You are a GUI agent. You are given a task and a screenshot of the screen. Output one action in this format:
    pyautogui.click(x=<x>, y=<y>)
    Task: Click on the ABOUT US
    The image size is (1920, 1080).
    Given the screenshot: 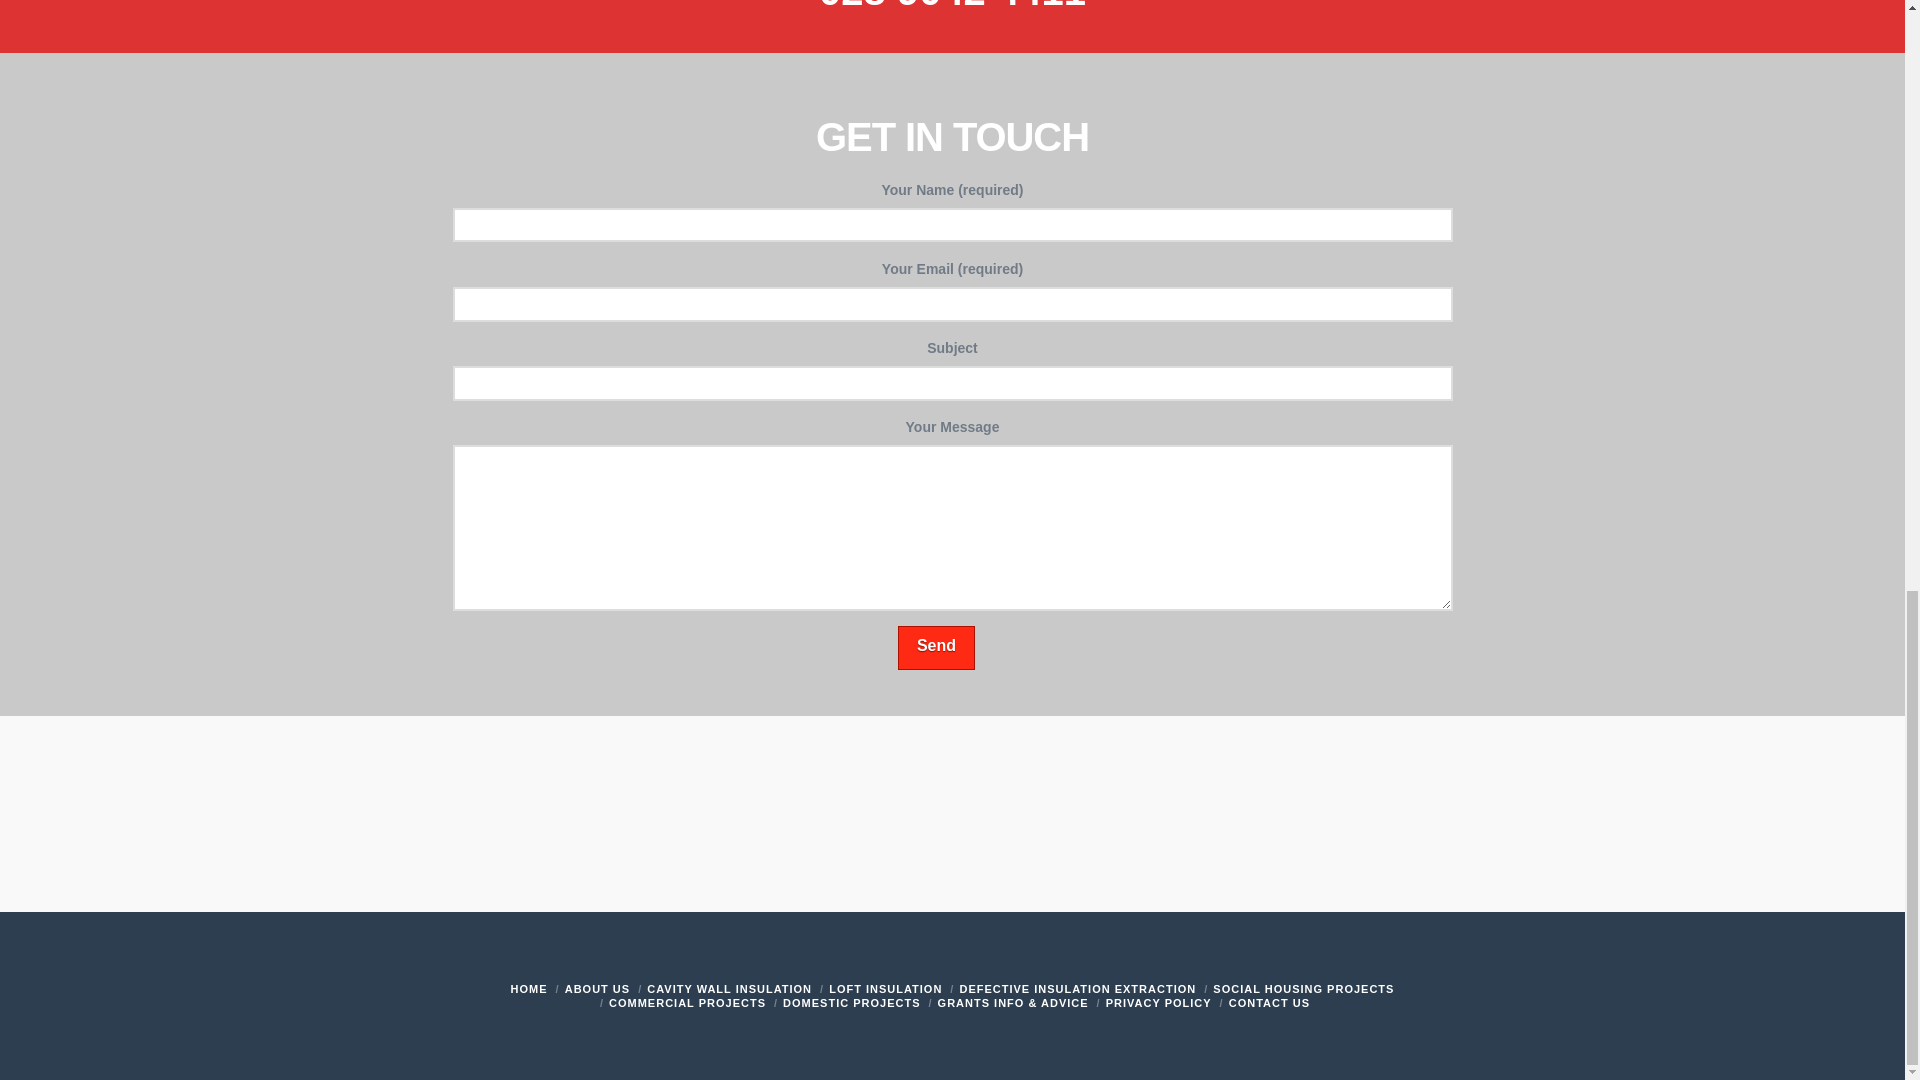 What is the action you would take?
    pyautogui.click(x=596, y=988)
    